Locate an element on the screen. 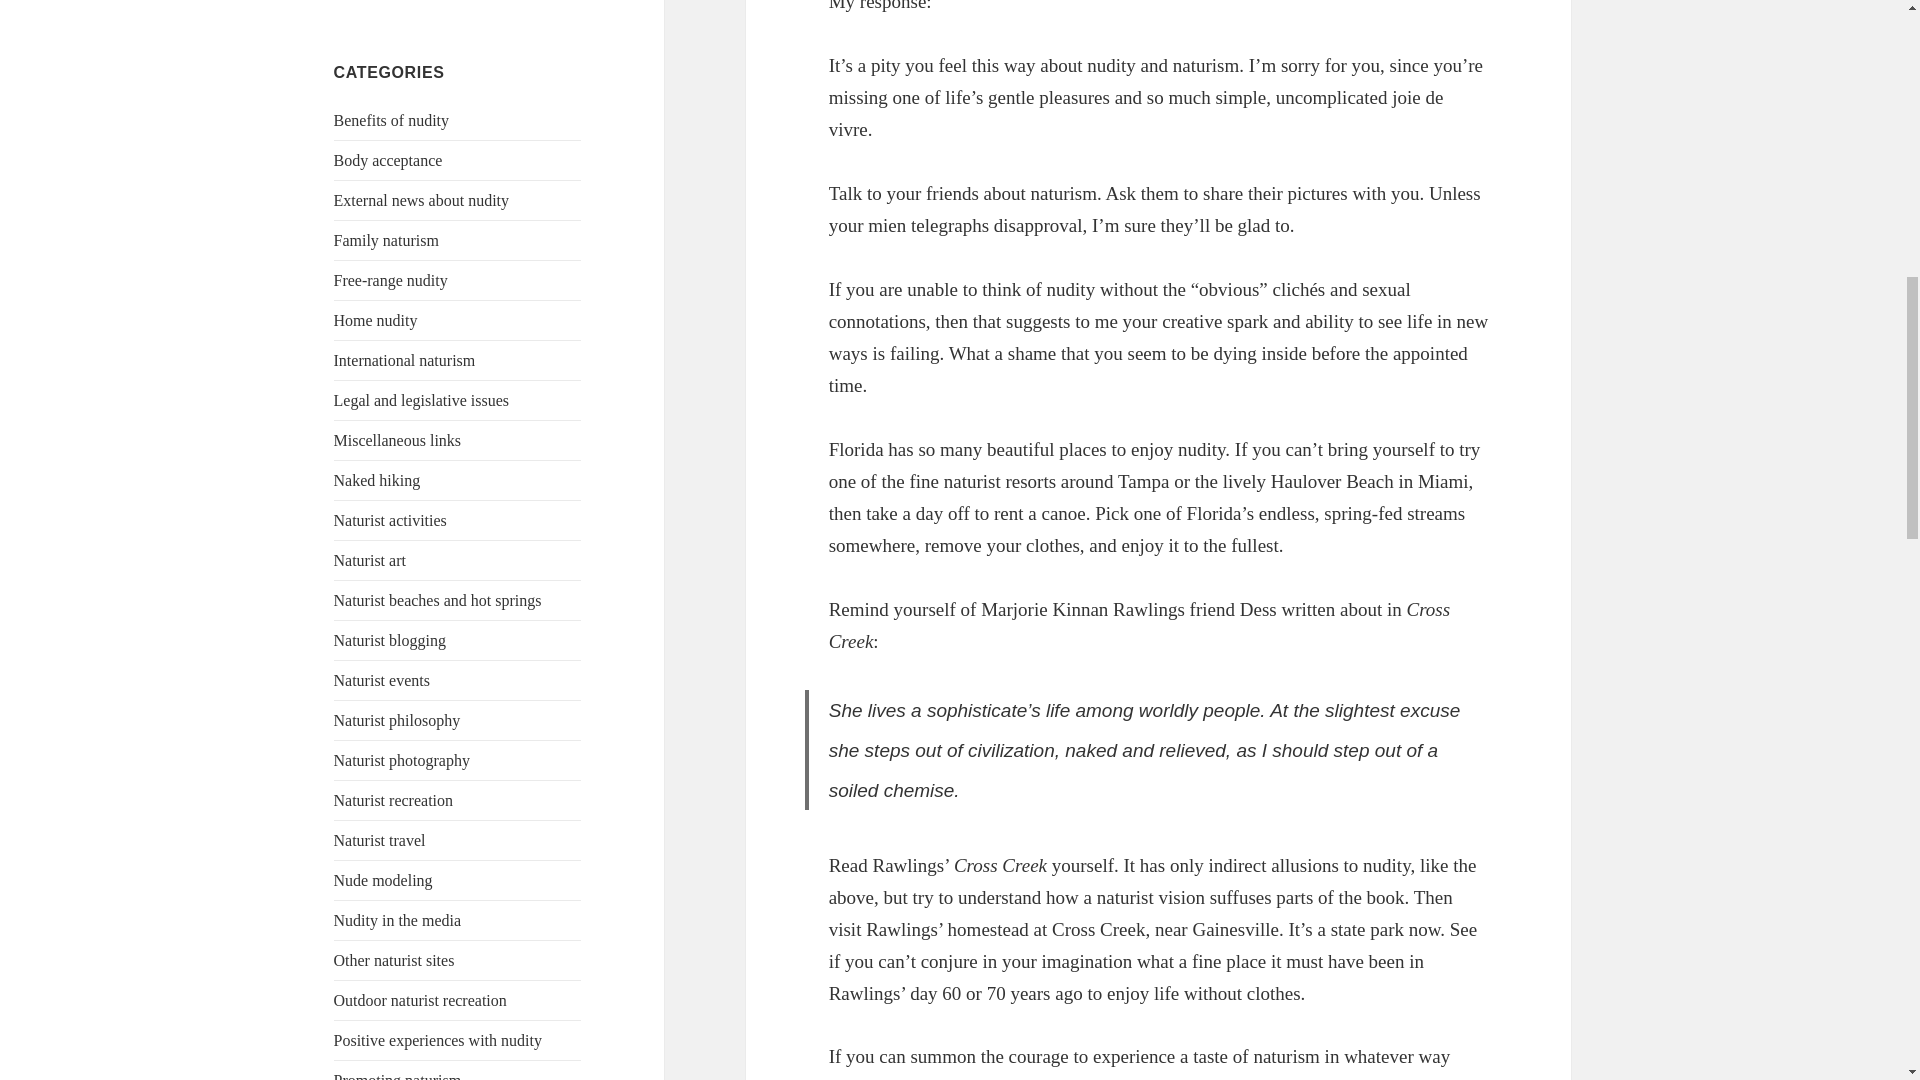  Naturist art is located at coordinates (370, 560).